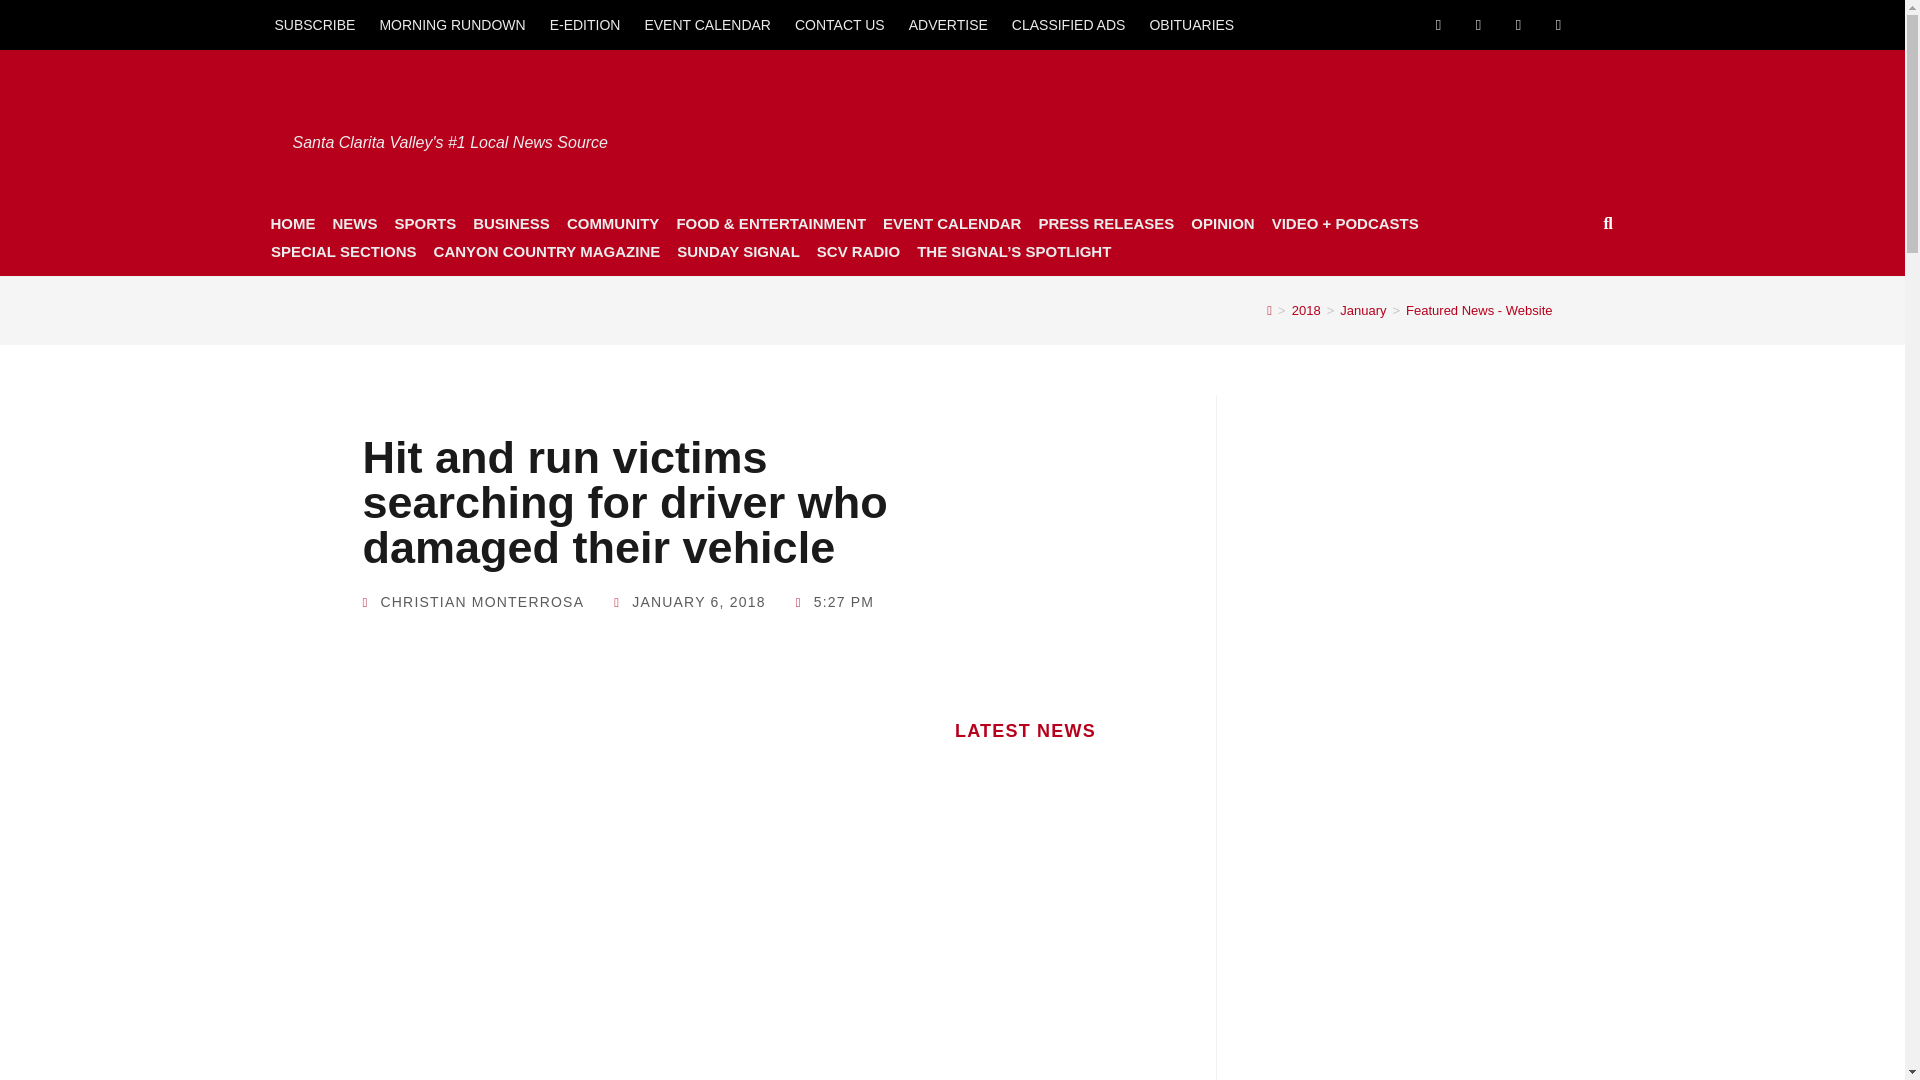  What do you see at coordinates (452, 24) in the screenshot?
I see `MORNING RUNDOWN` at bounding box center [452, 24].